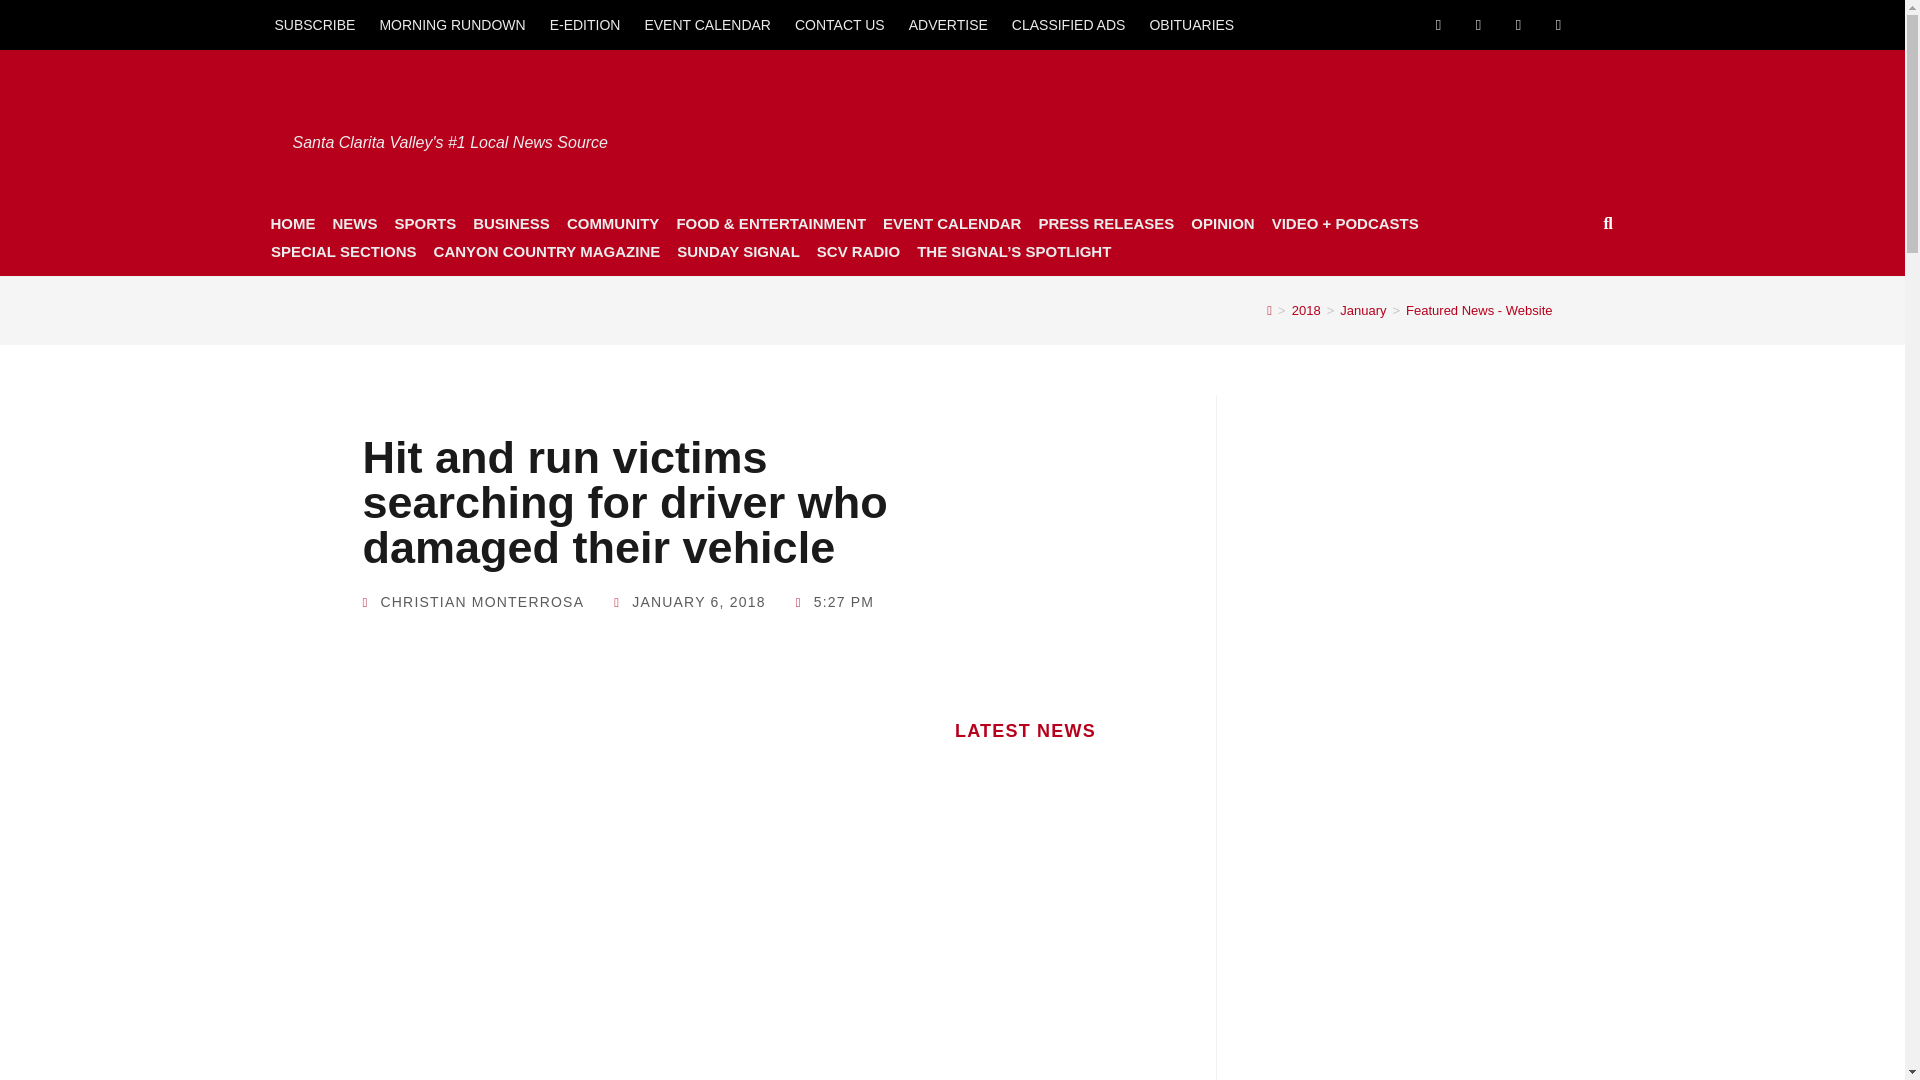  What do you see at coordinates (452, 24) in the screenshot?
I see `MORNING RUNDOWN` at bounding box center [452, 24].